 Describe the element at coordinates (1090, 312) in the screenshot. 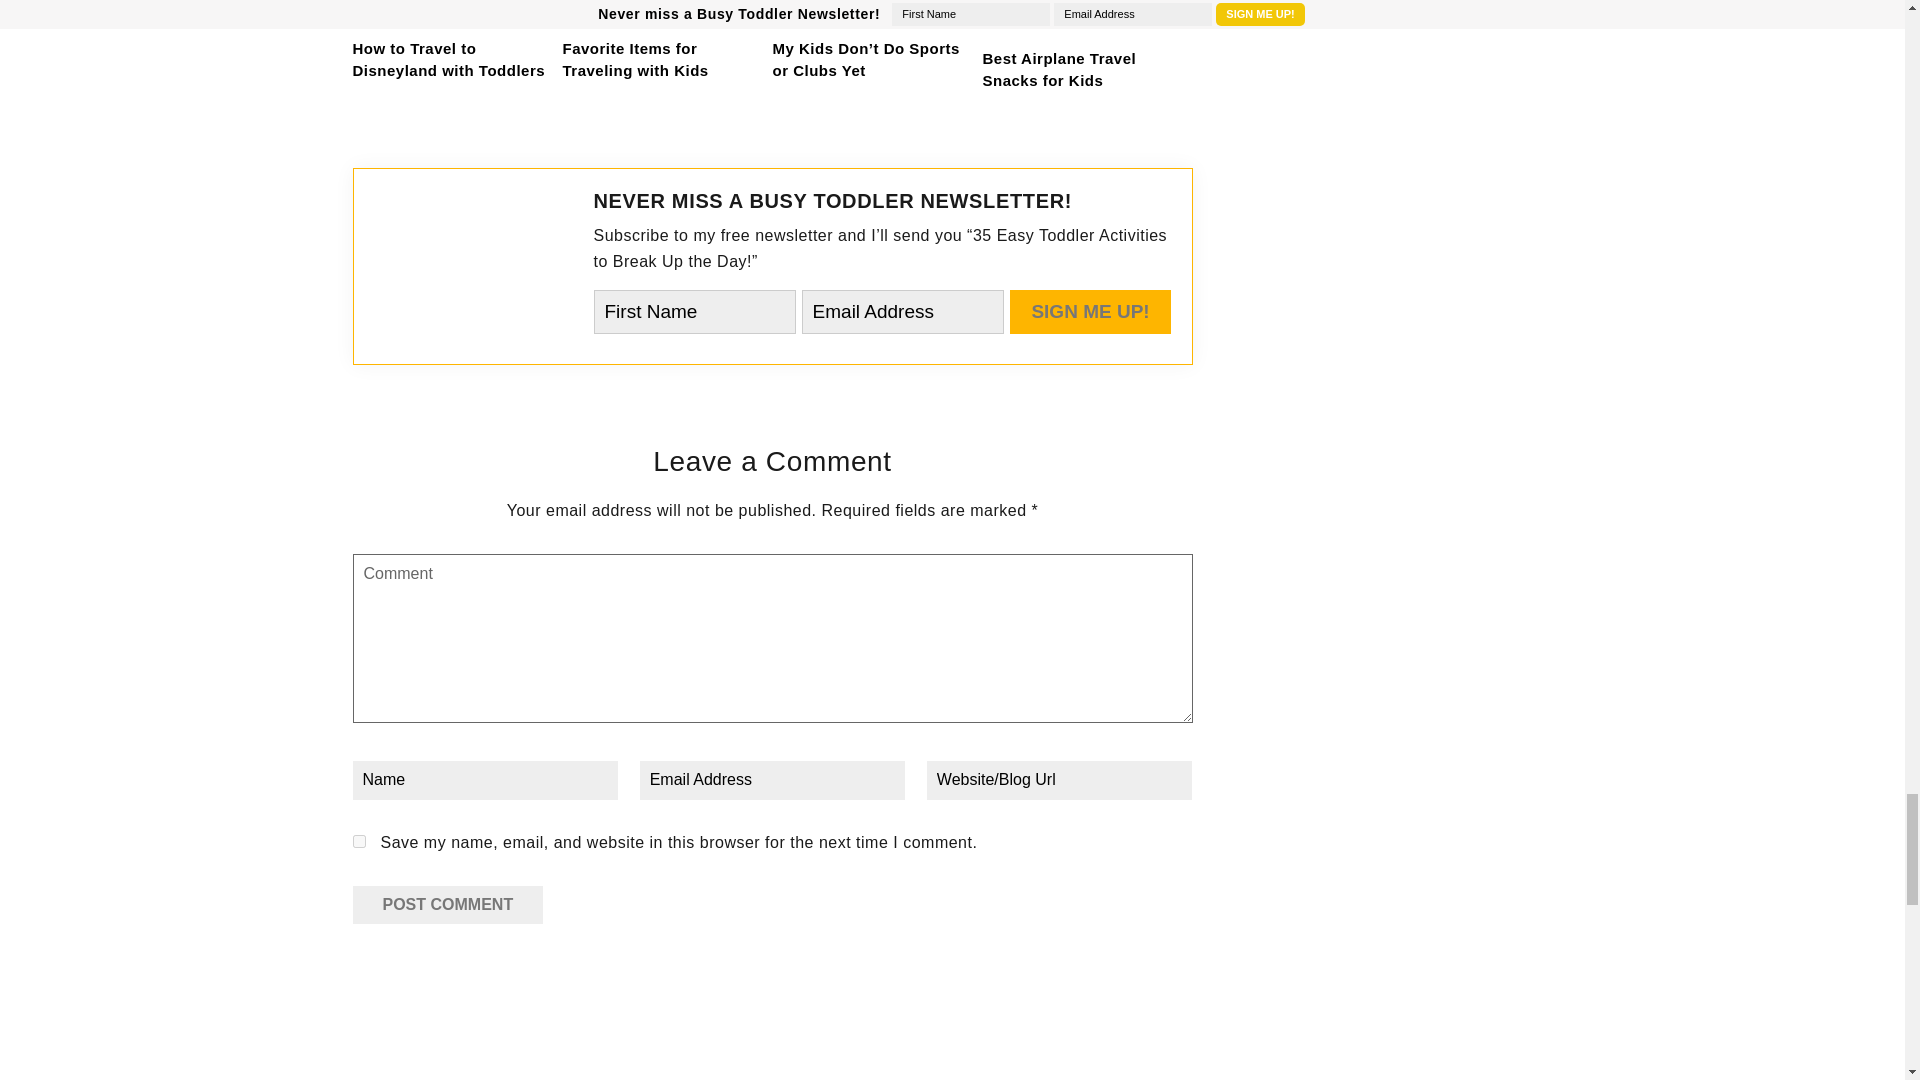

I see `SIGN ME UP!` at that location.